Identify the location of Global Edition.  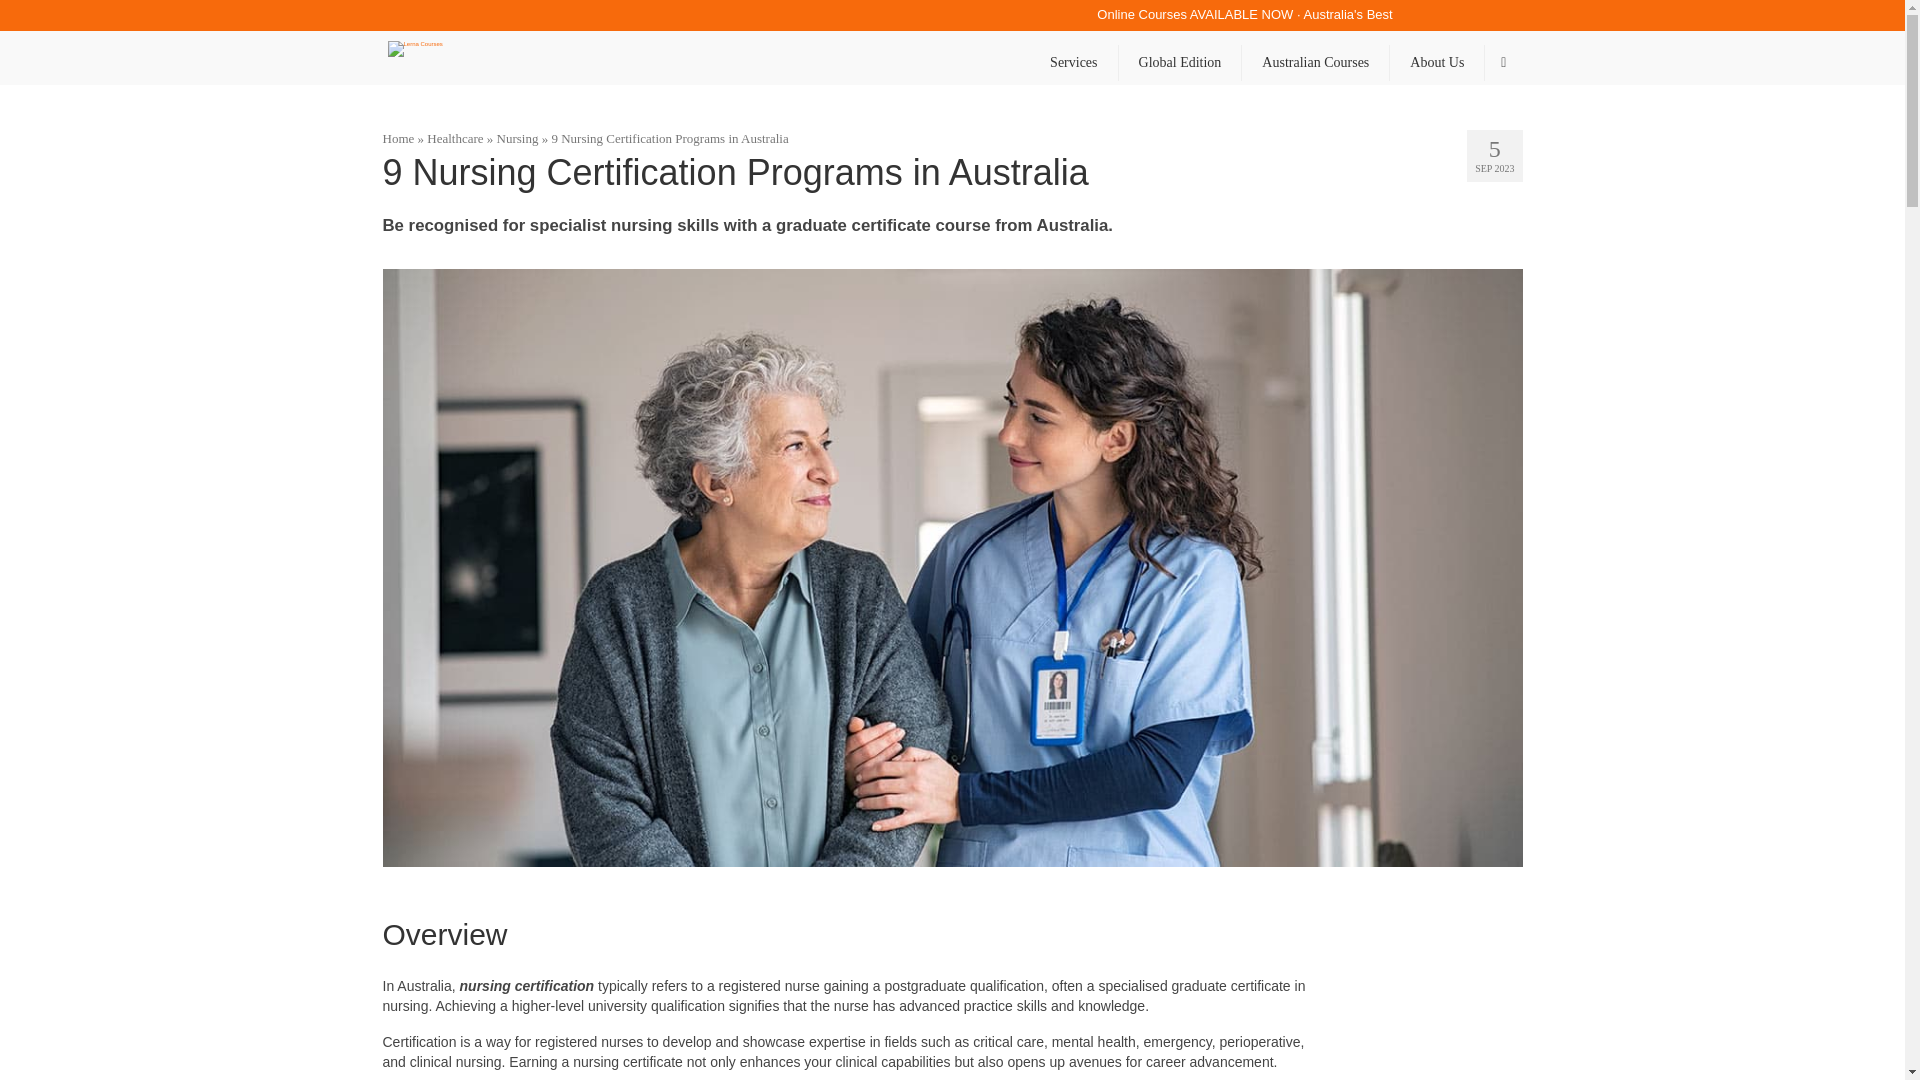
(1180, 63).